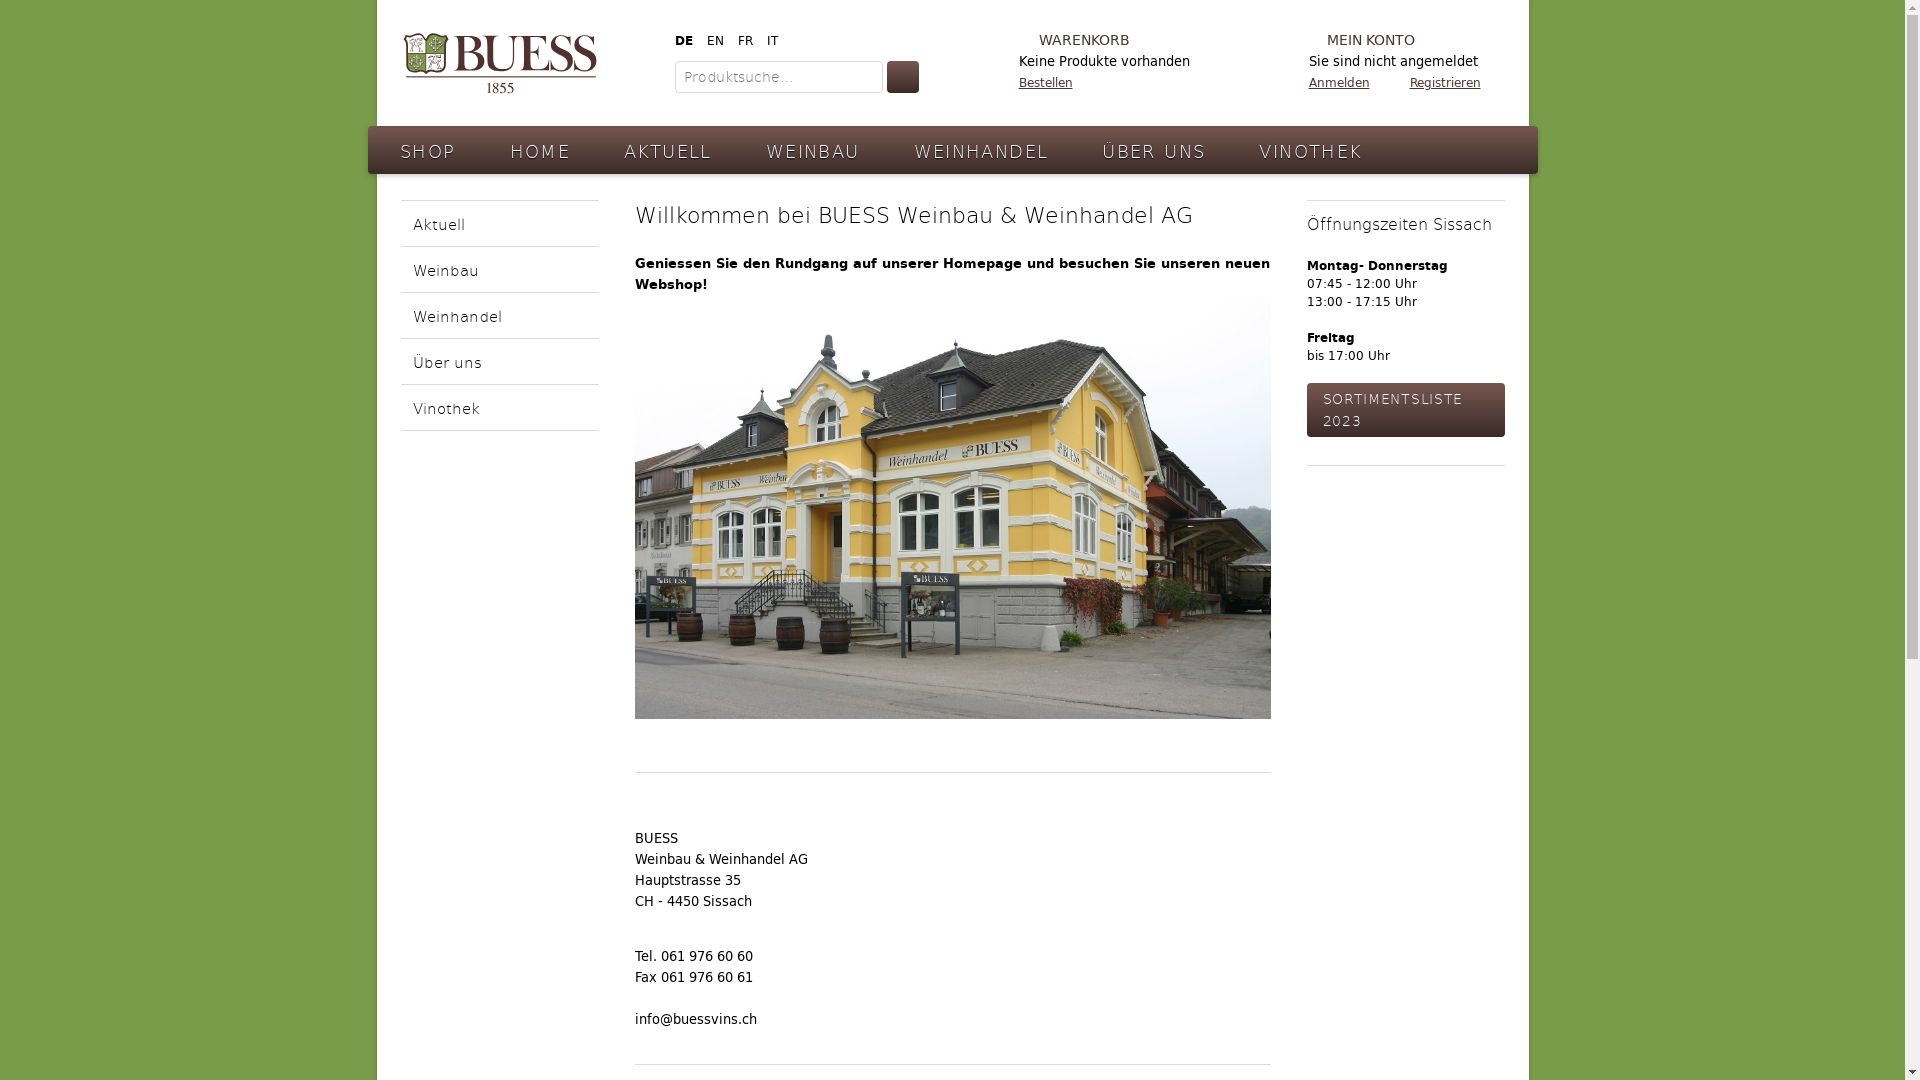 This screenshot has height=1080, width=1920. Describe the element at coordinates (428, 150) in the screenshot. I see `SHOP` at that location.